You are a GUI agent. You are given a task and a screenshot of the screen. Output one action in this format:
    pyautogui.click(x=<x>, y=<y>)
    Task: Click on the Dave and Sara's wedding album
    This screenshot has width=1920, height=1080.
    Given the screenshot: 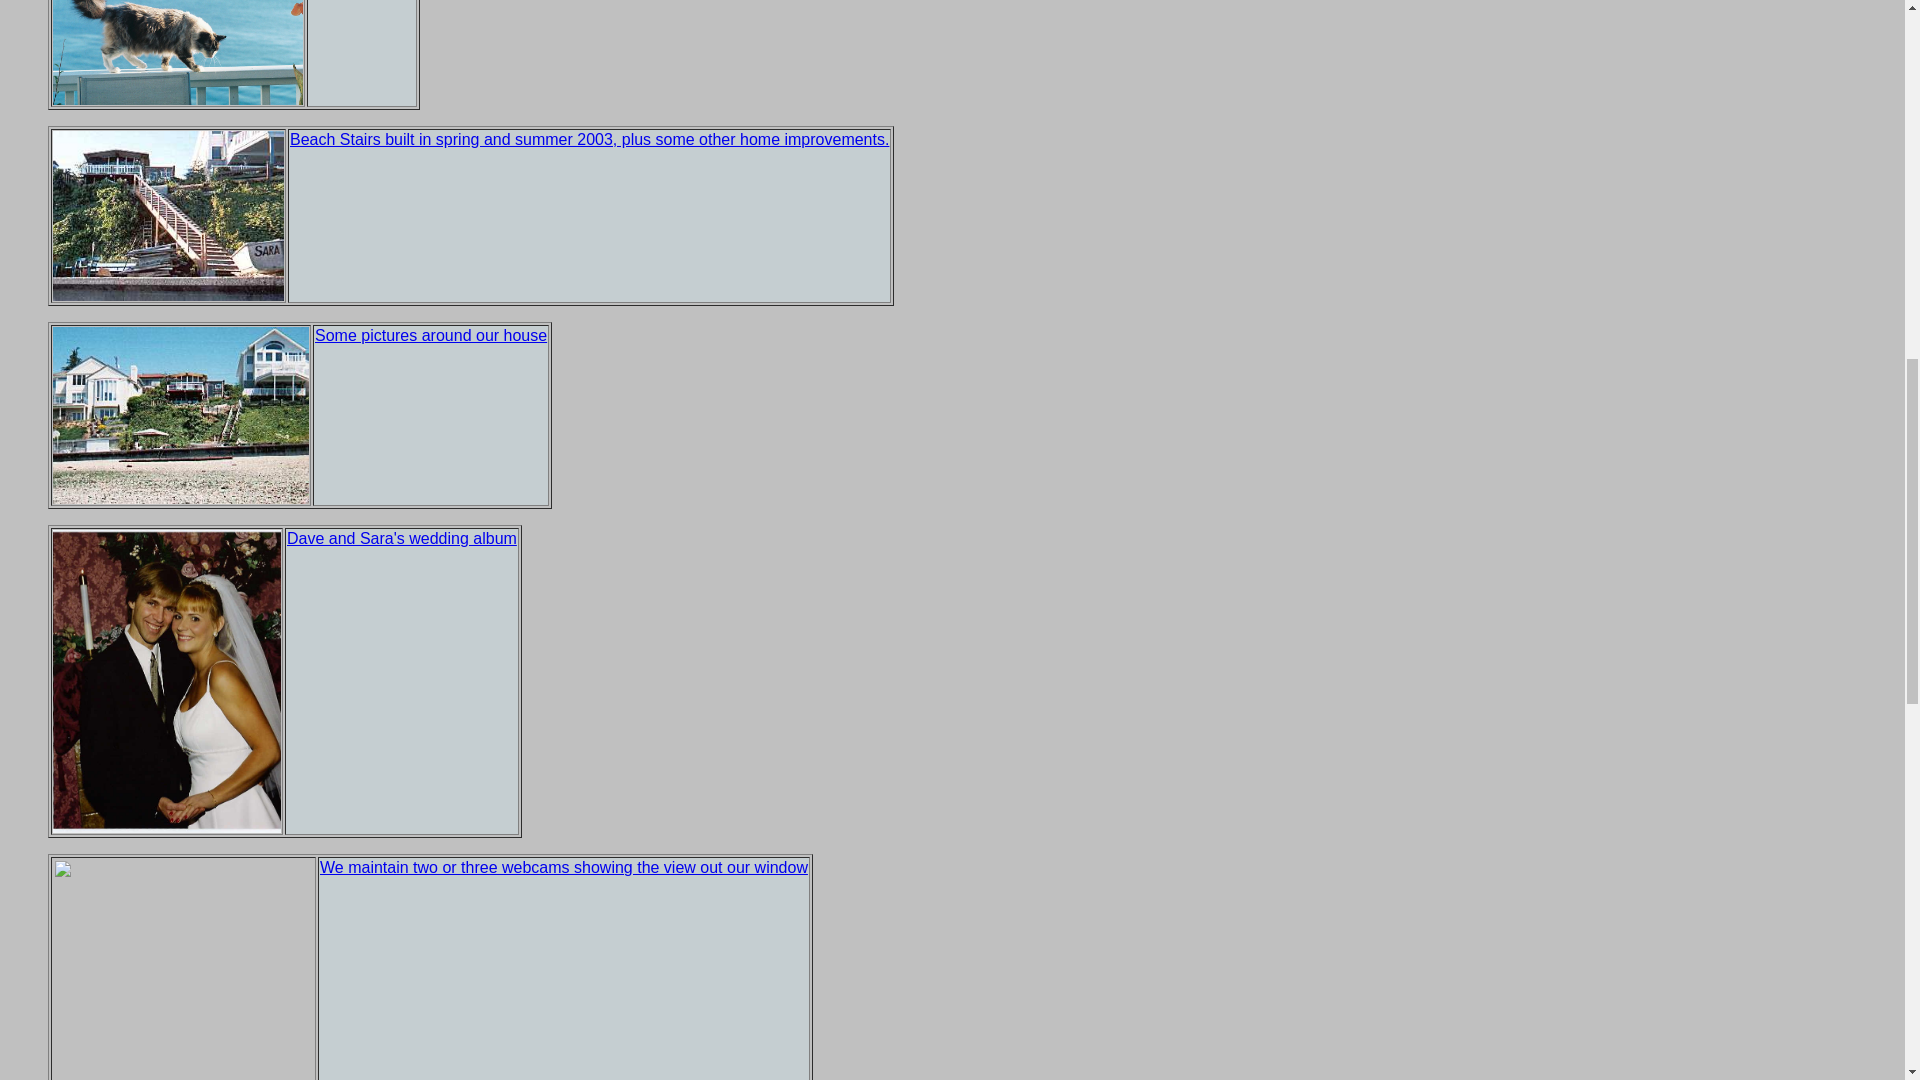 What is the action you would take?
    pyautogui.click(x=401, y=538)
    